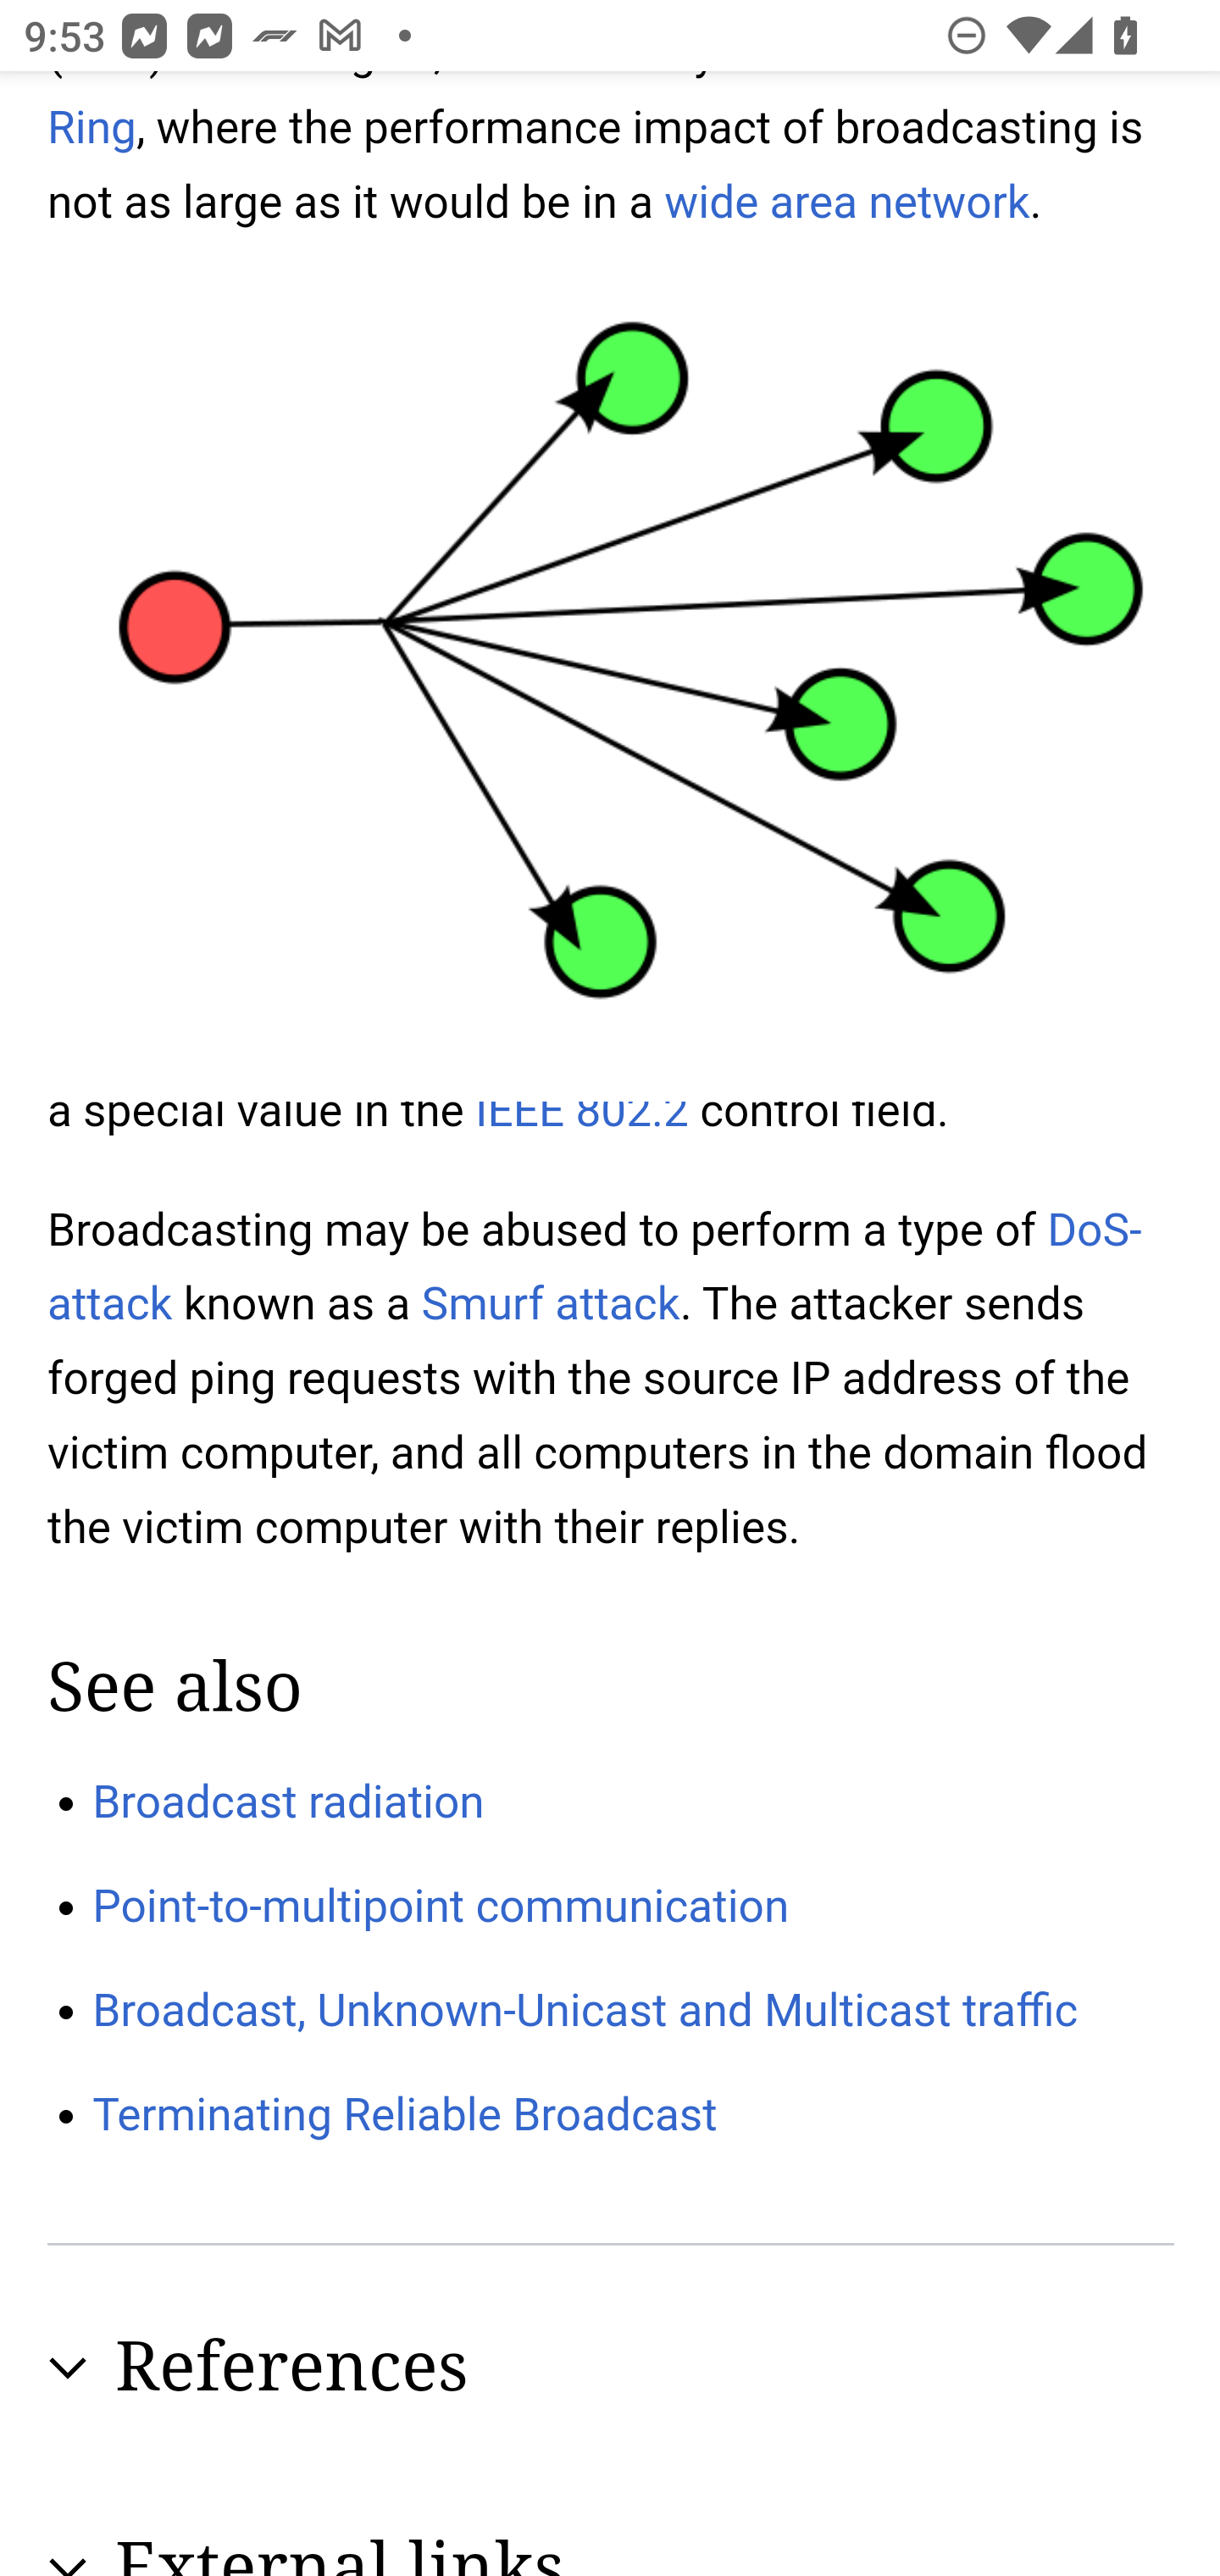 This screenshot has width=1220, height=2576. I want to click on DoS-attack, so click(596, 1266).